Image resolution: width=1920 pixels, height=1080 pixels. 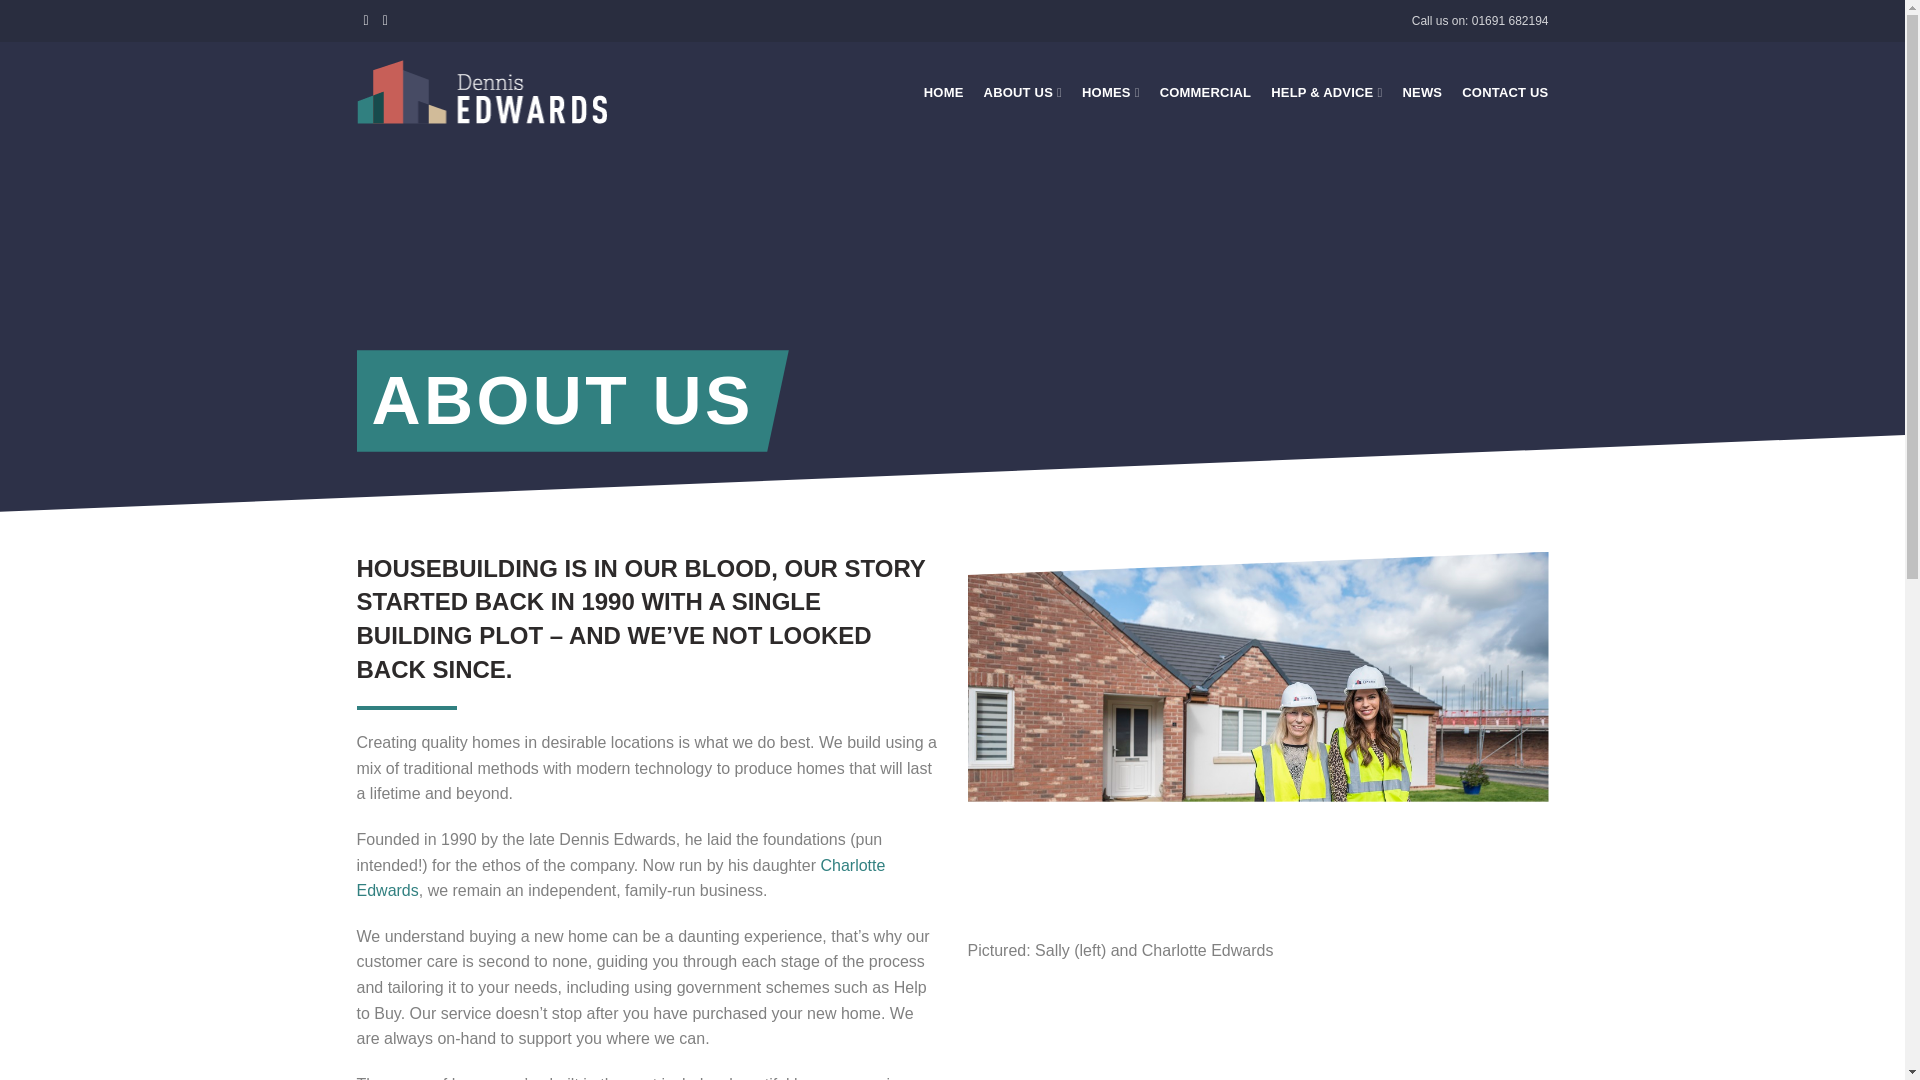 I want to click on NEWS, so click(x=1422, y=92).